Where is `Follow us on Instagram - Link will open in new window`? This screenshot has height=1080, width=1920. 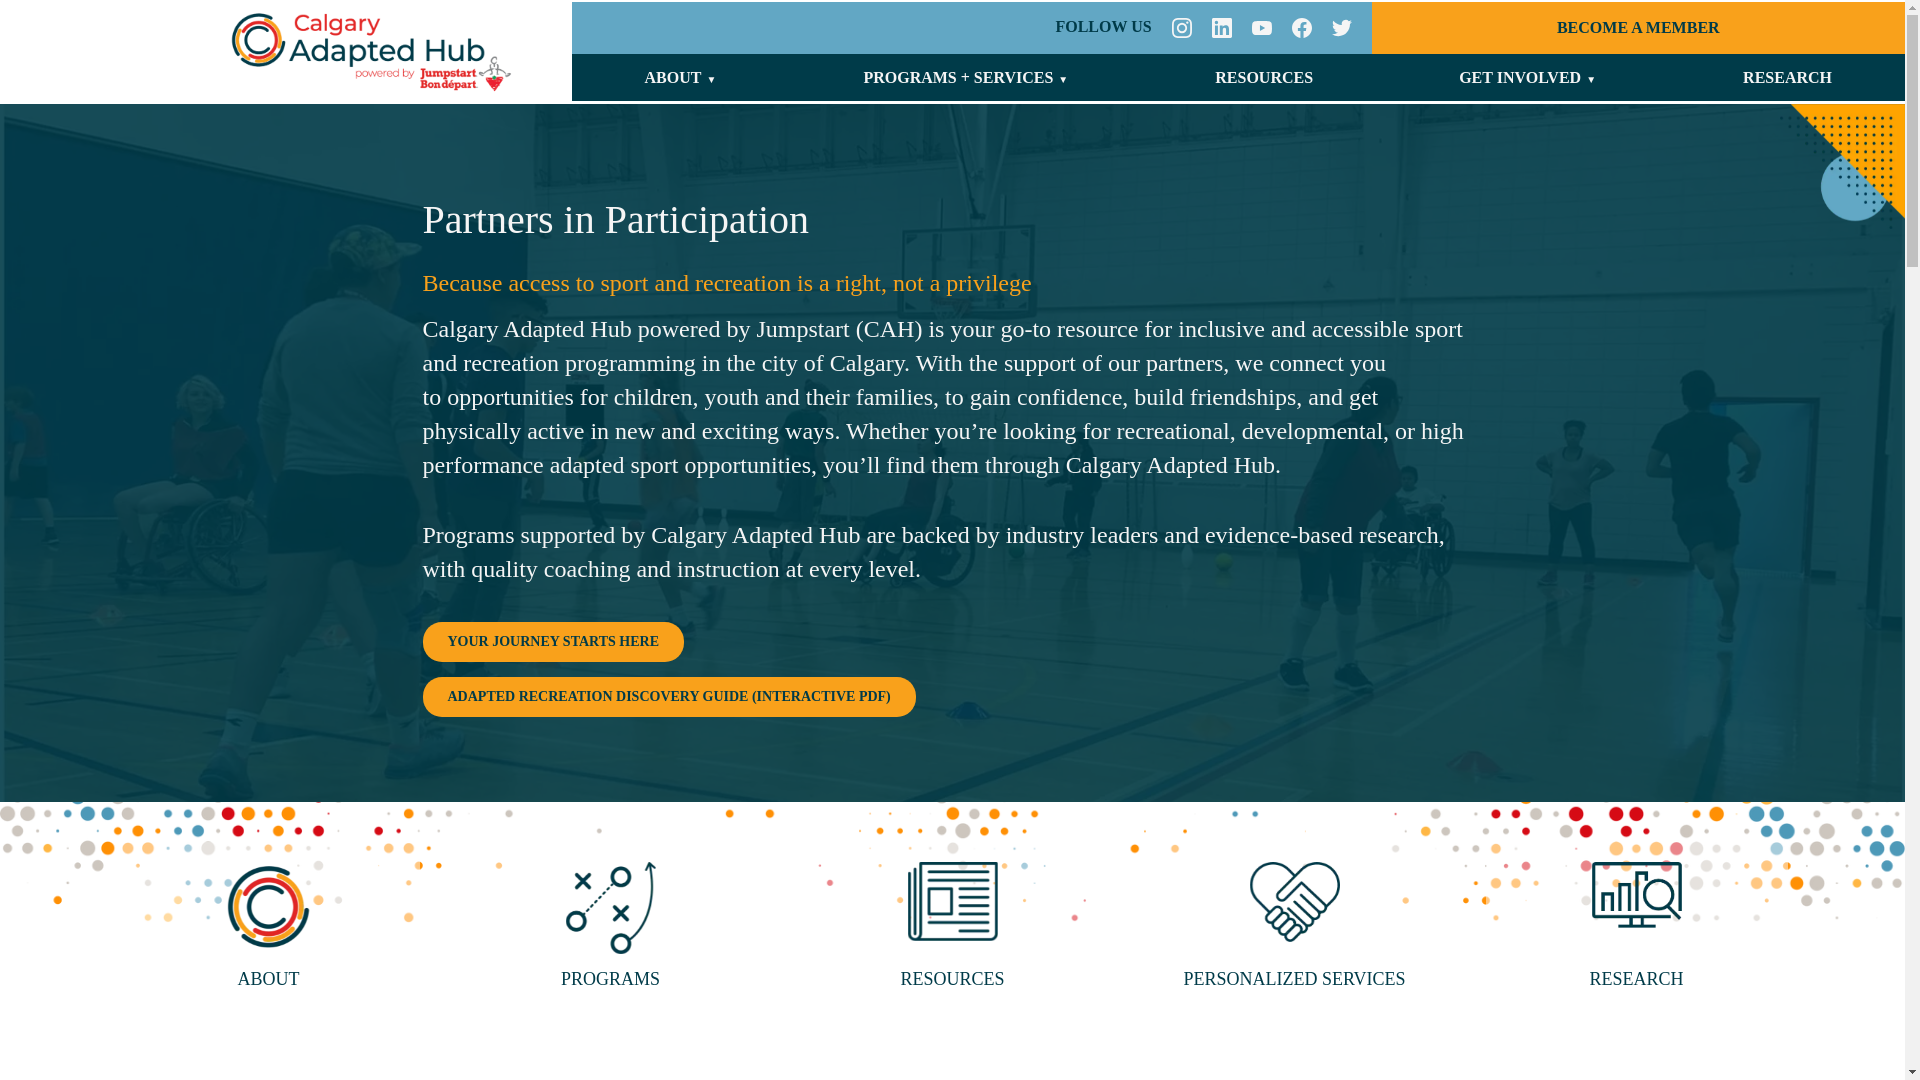 Follow us on Instagram - Link will open in new window is located at coordinates (1182, 28).